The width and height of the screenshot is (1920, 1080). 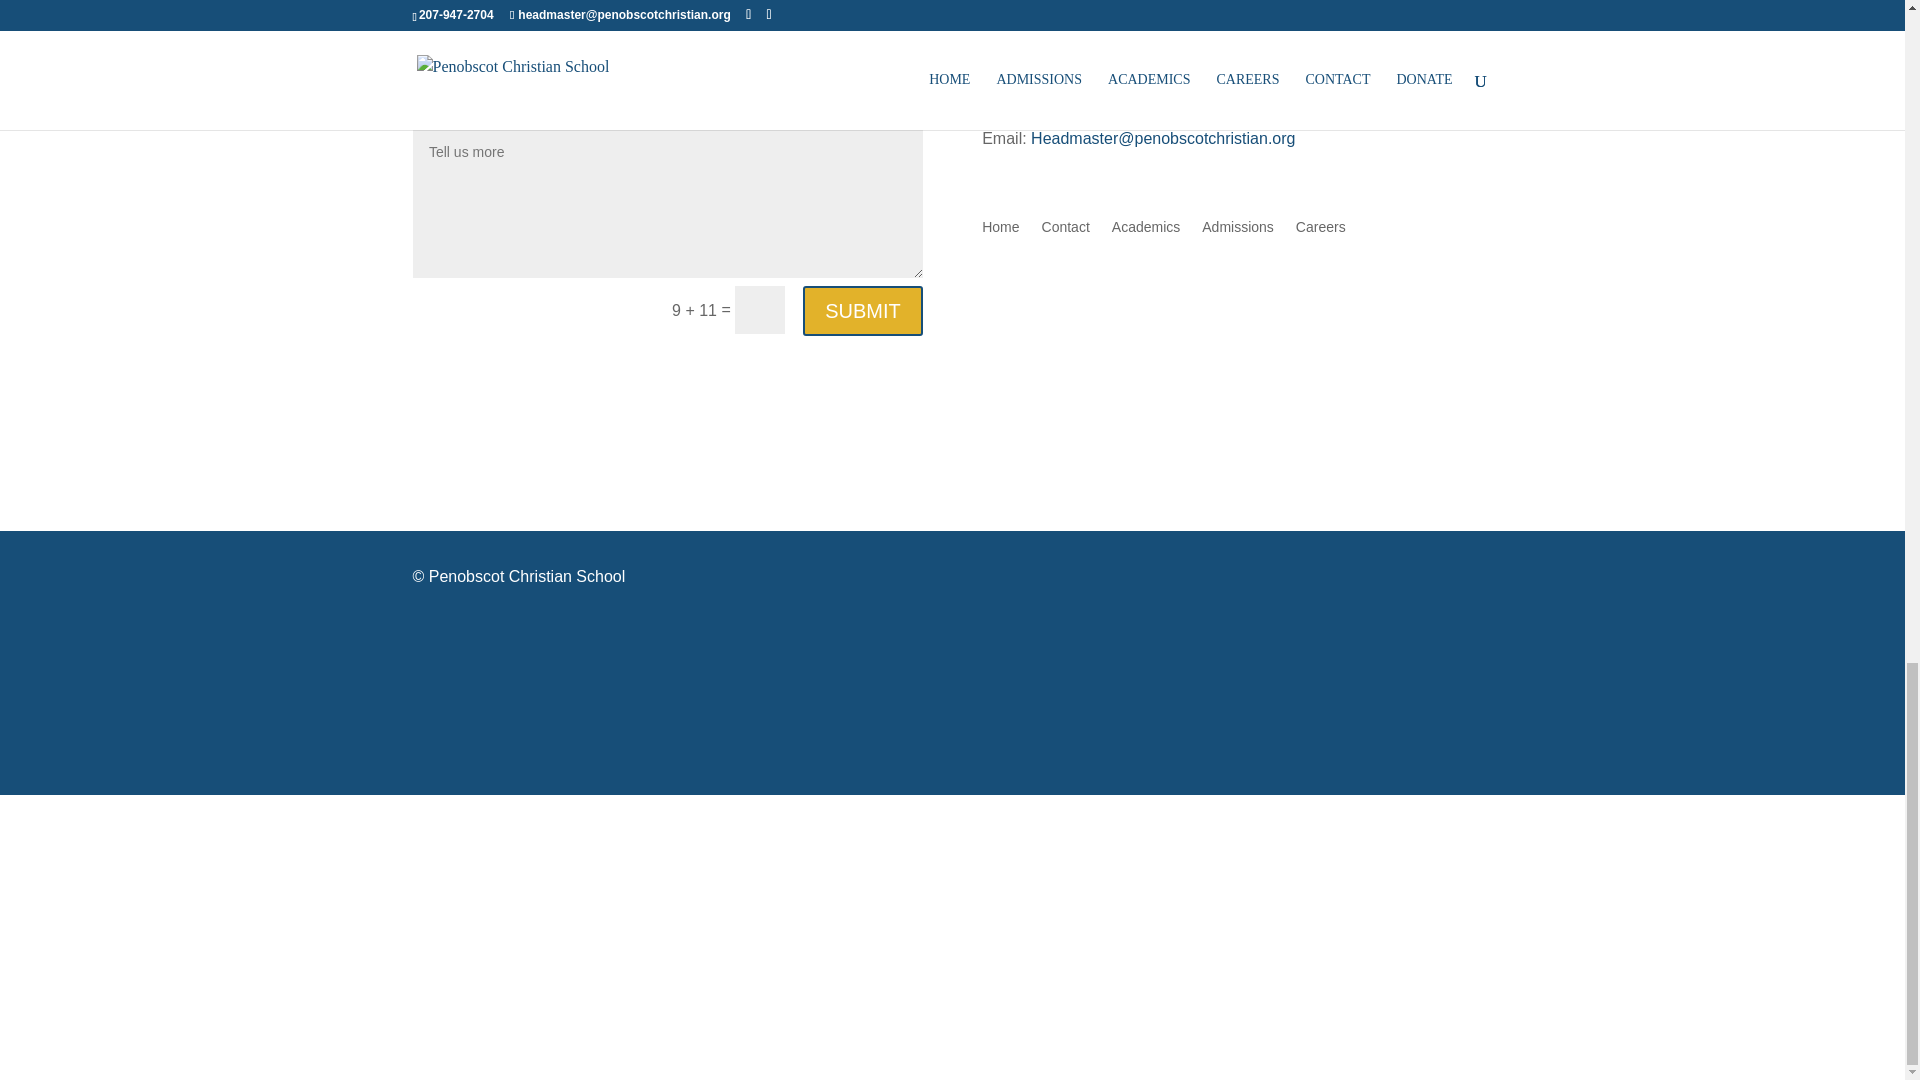 I want to click on Admissions, so click(x=1238, y=230).